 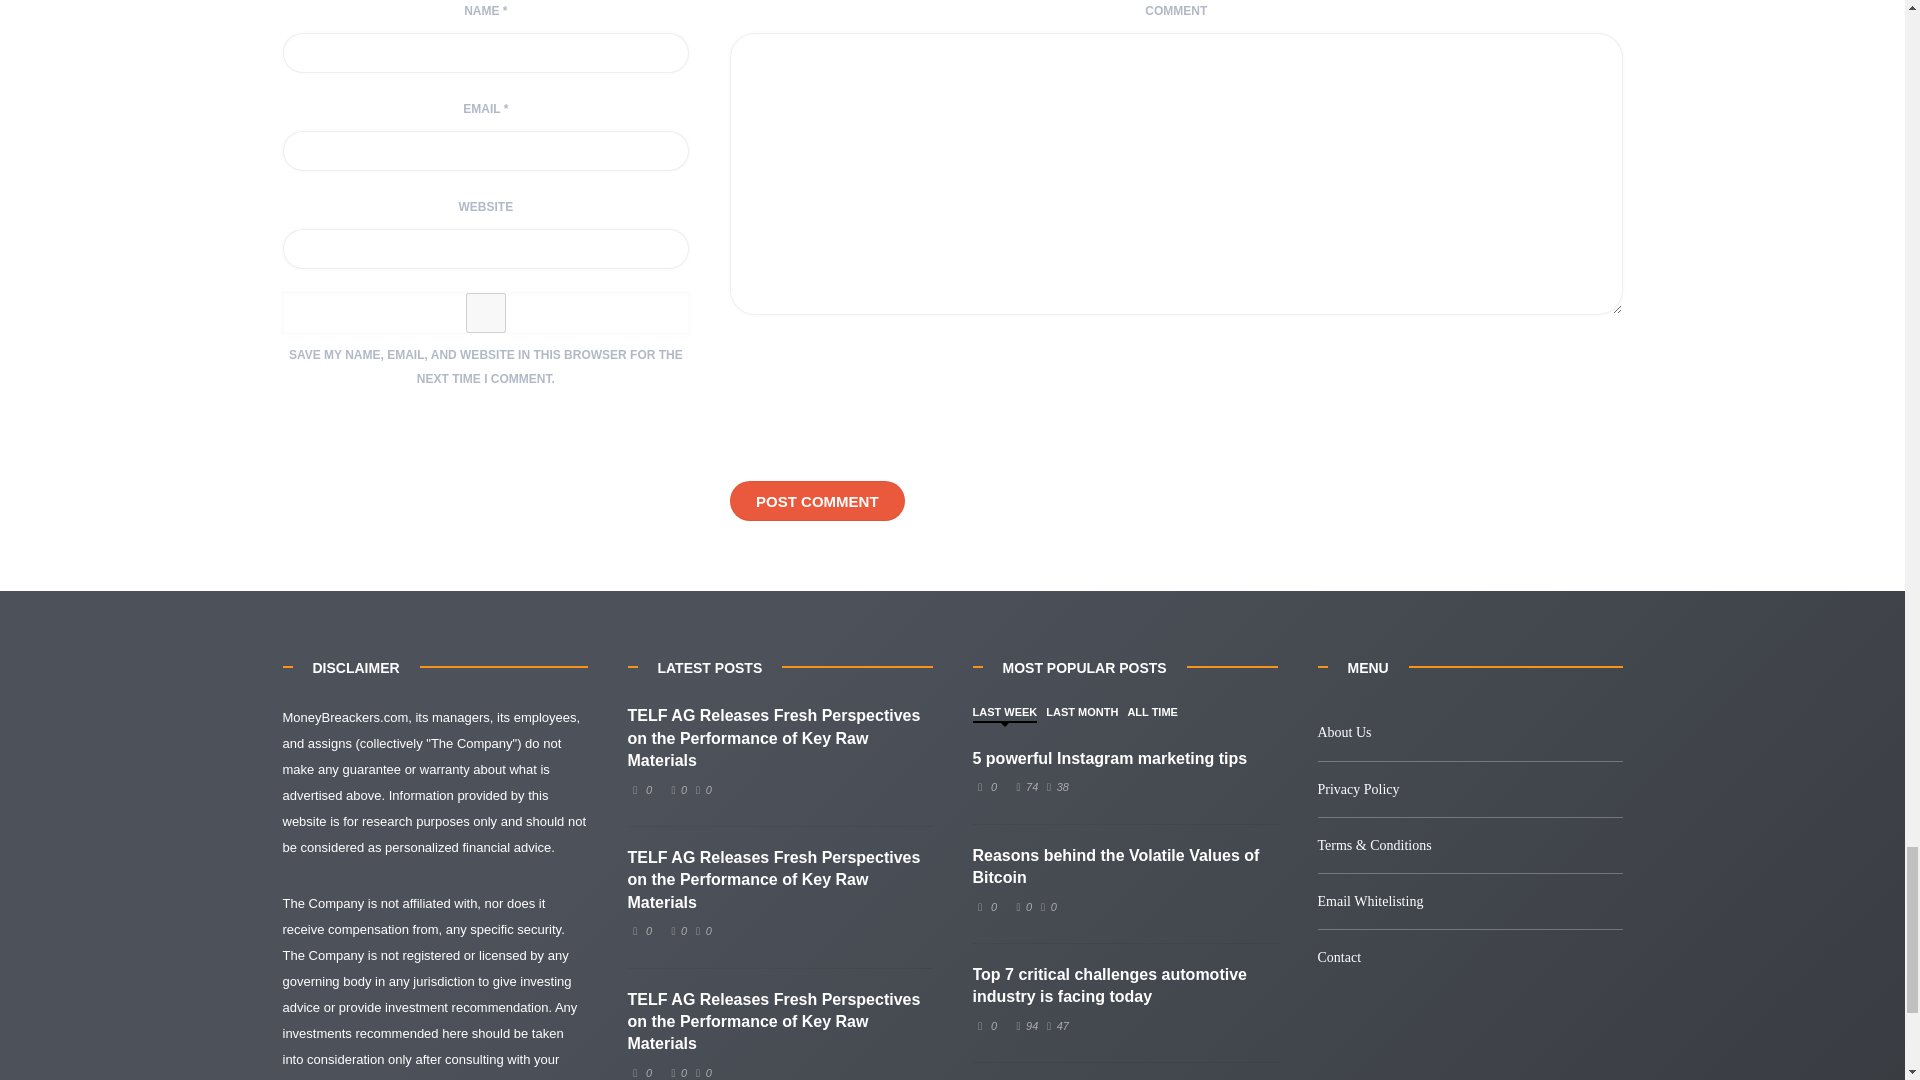 I want to click on Post Comment, so click(x=816, y=500).